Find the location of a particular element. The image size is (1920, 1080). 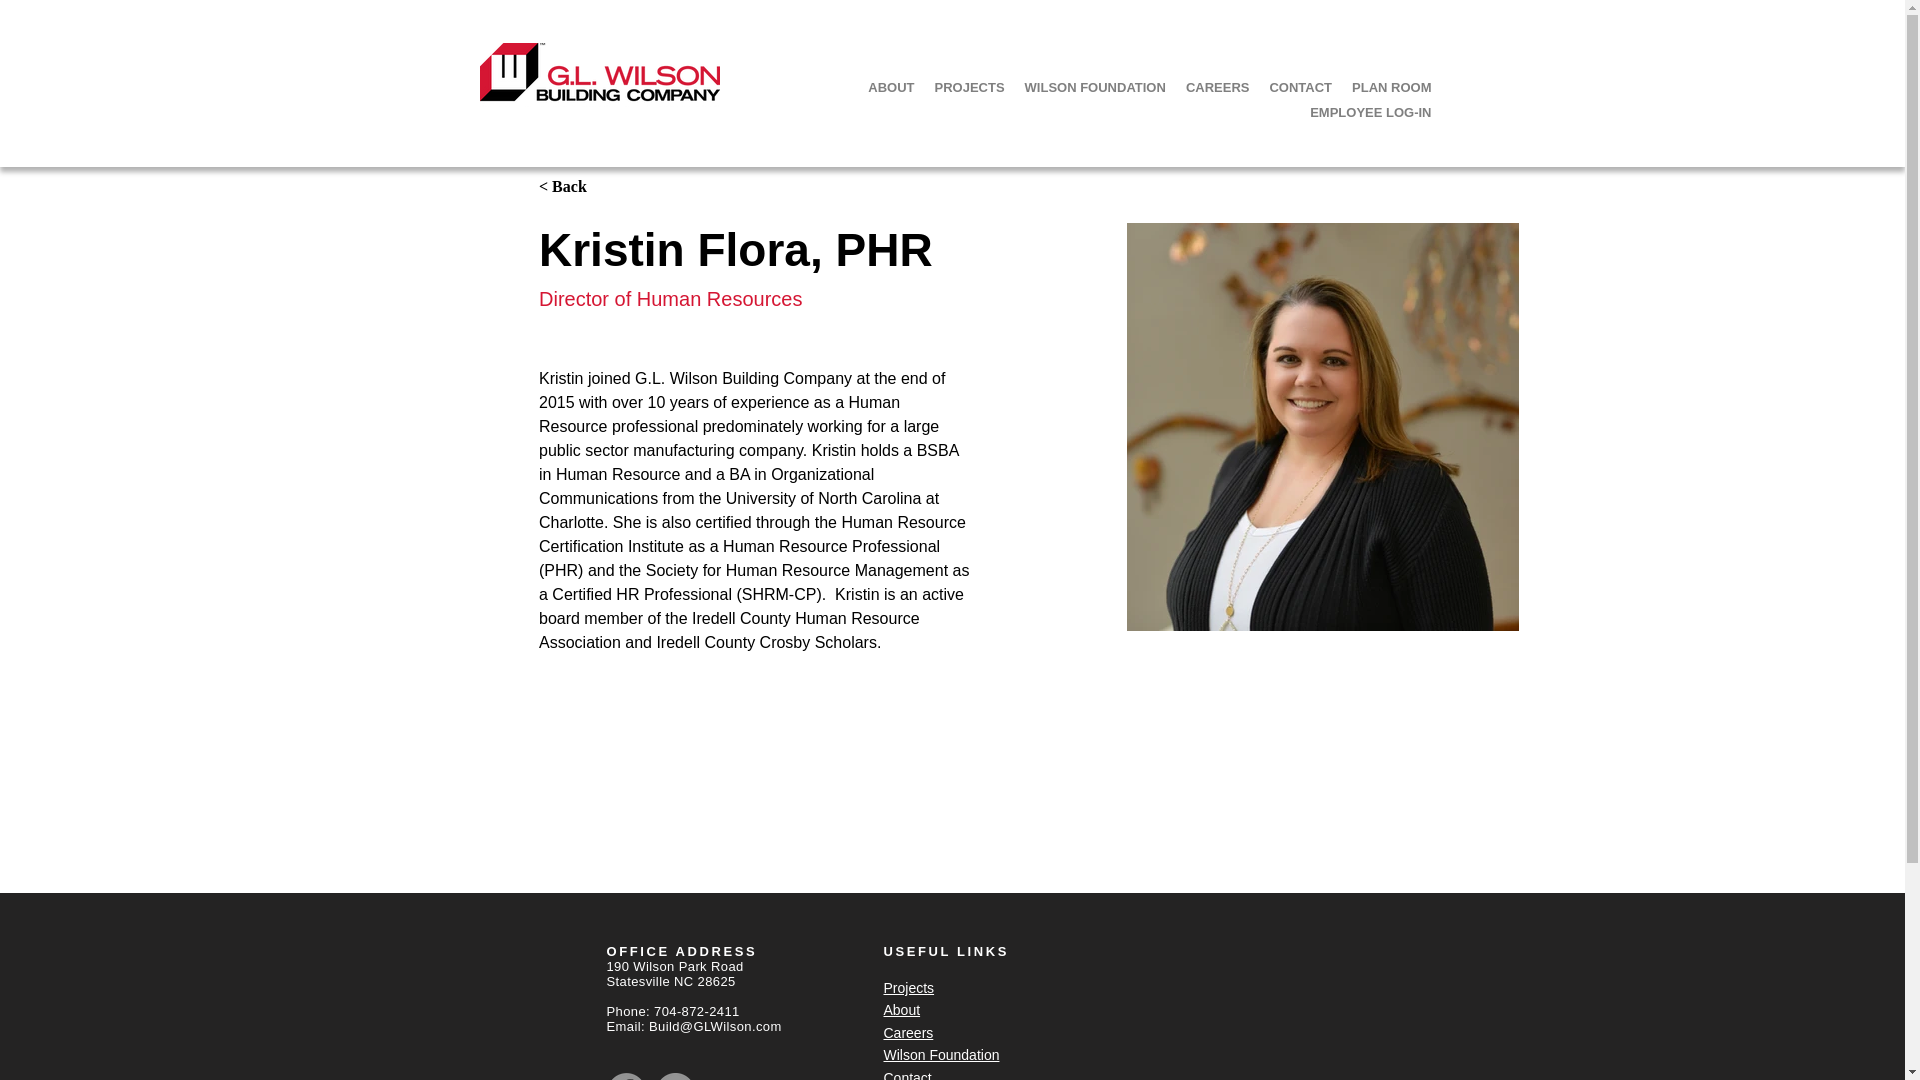

Contact is located at coordinates (907, 1075).